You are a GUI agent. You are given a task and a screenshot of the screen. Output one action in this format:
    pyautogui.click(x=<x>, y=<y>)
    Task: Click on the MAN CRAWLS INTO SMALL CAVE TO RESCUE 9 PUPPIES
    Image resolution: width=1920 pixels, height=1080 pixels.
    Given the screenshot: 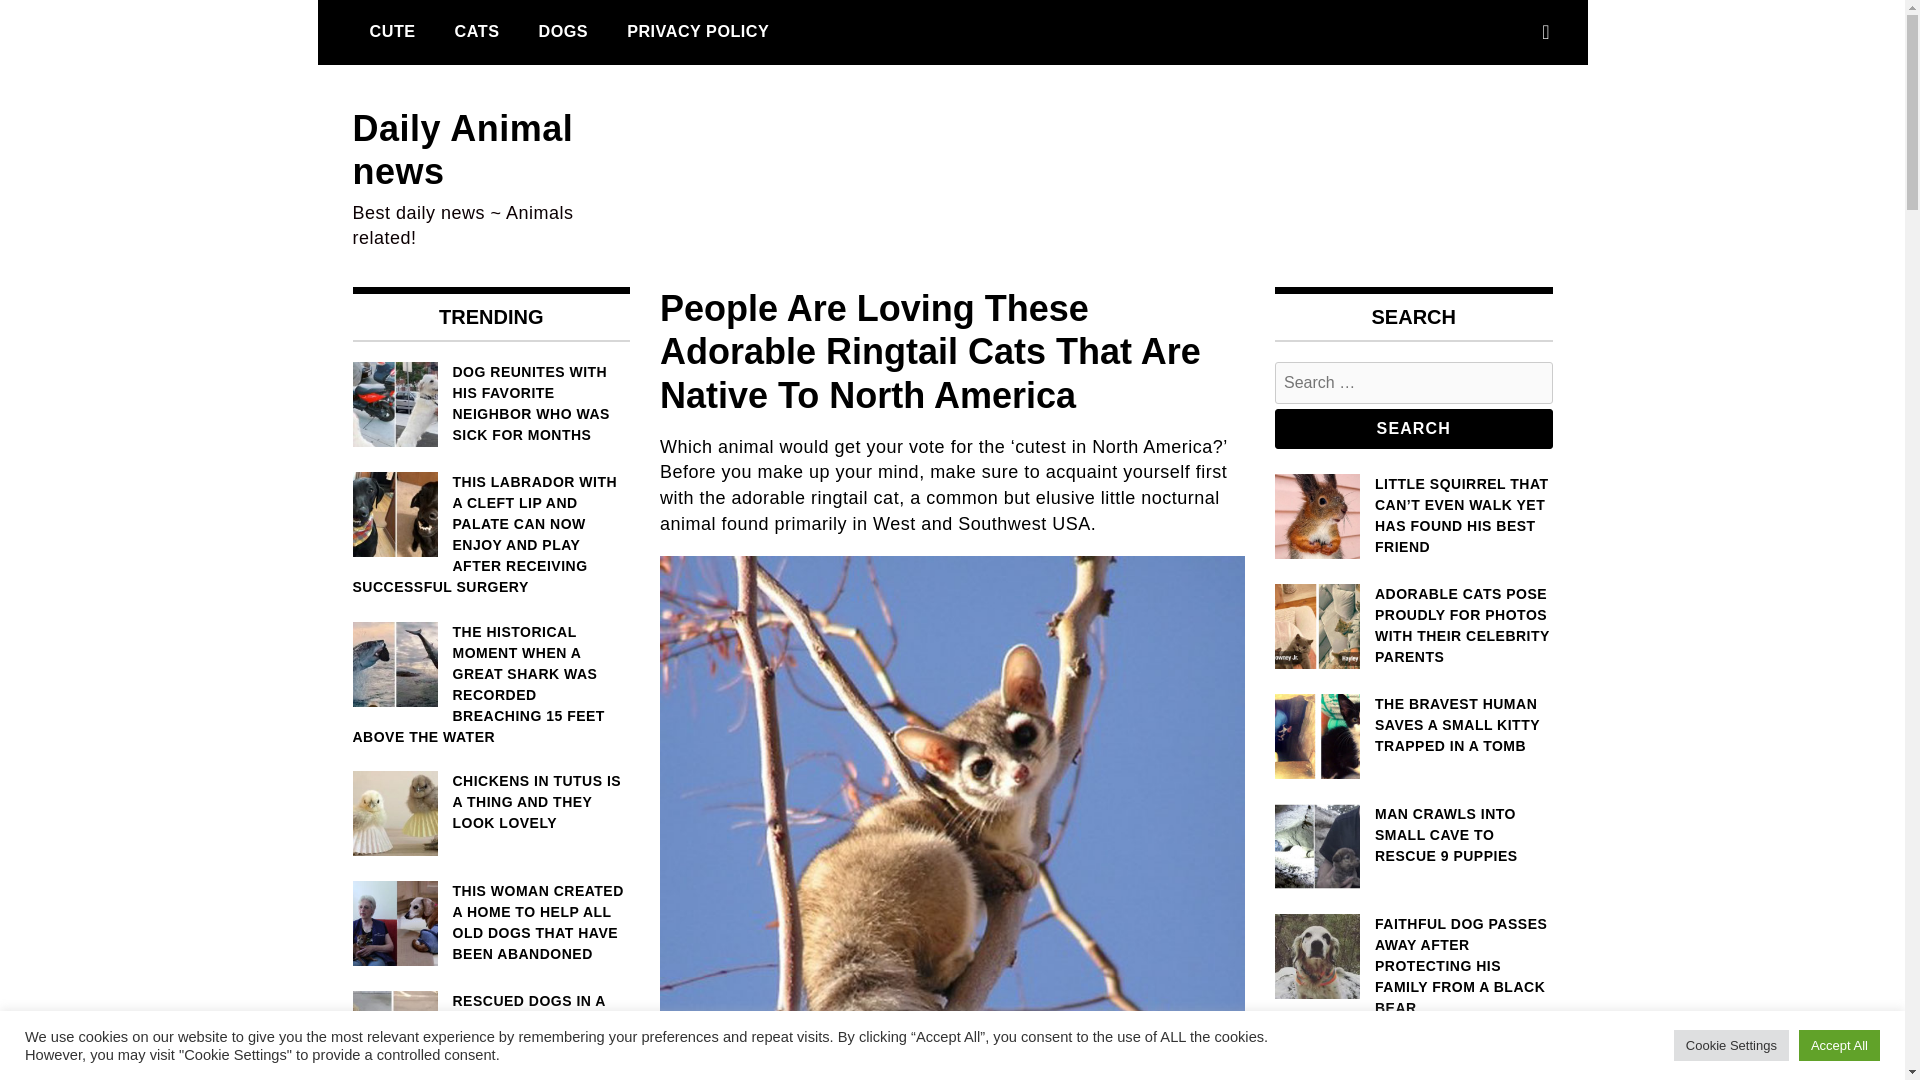 What is the action you would take?
    pyautogui.click(x=1414, y=835)
    